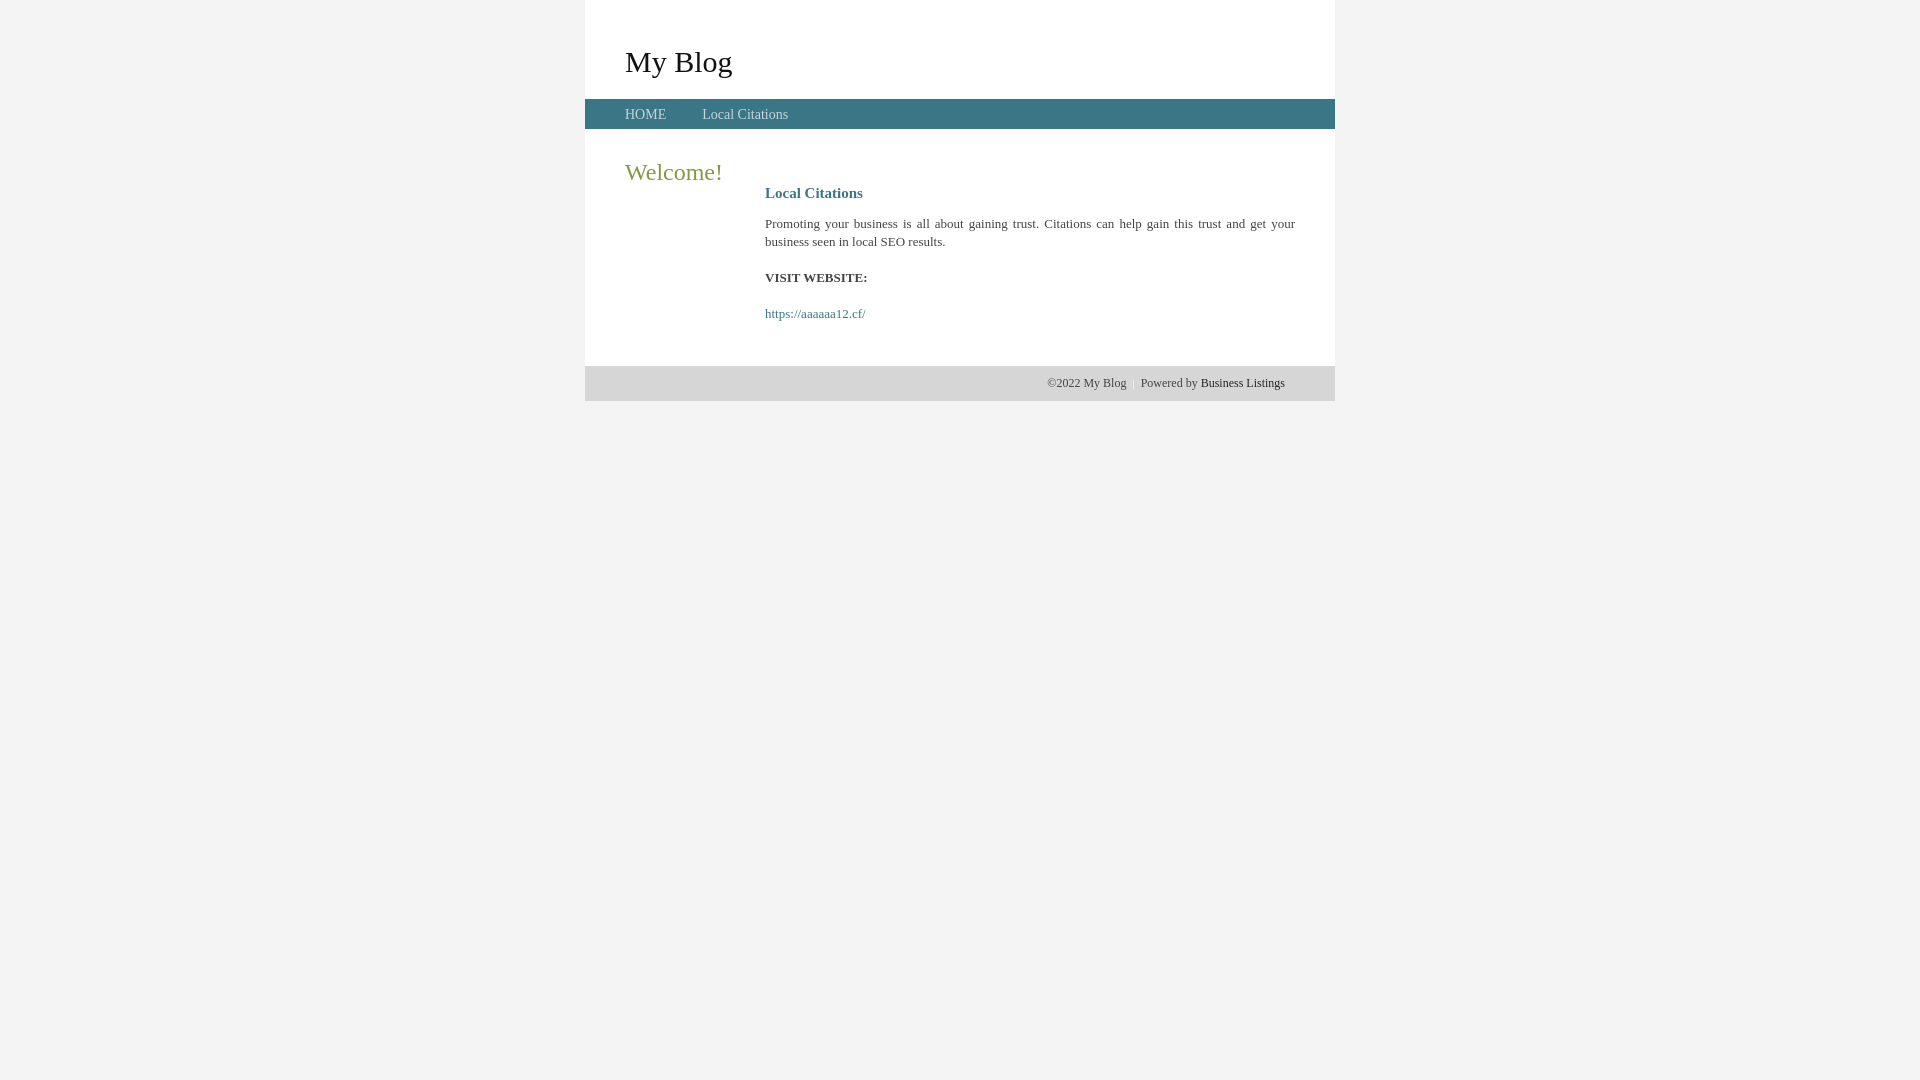 Image resolution: width=1920 pixels, height=1080 pixels. Describe the element at coordinates (1243, 383) in the screenshot. I see `Business Listings` at that location.